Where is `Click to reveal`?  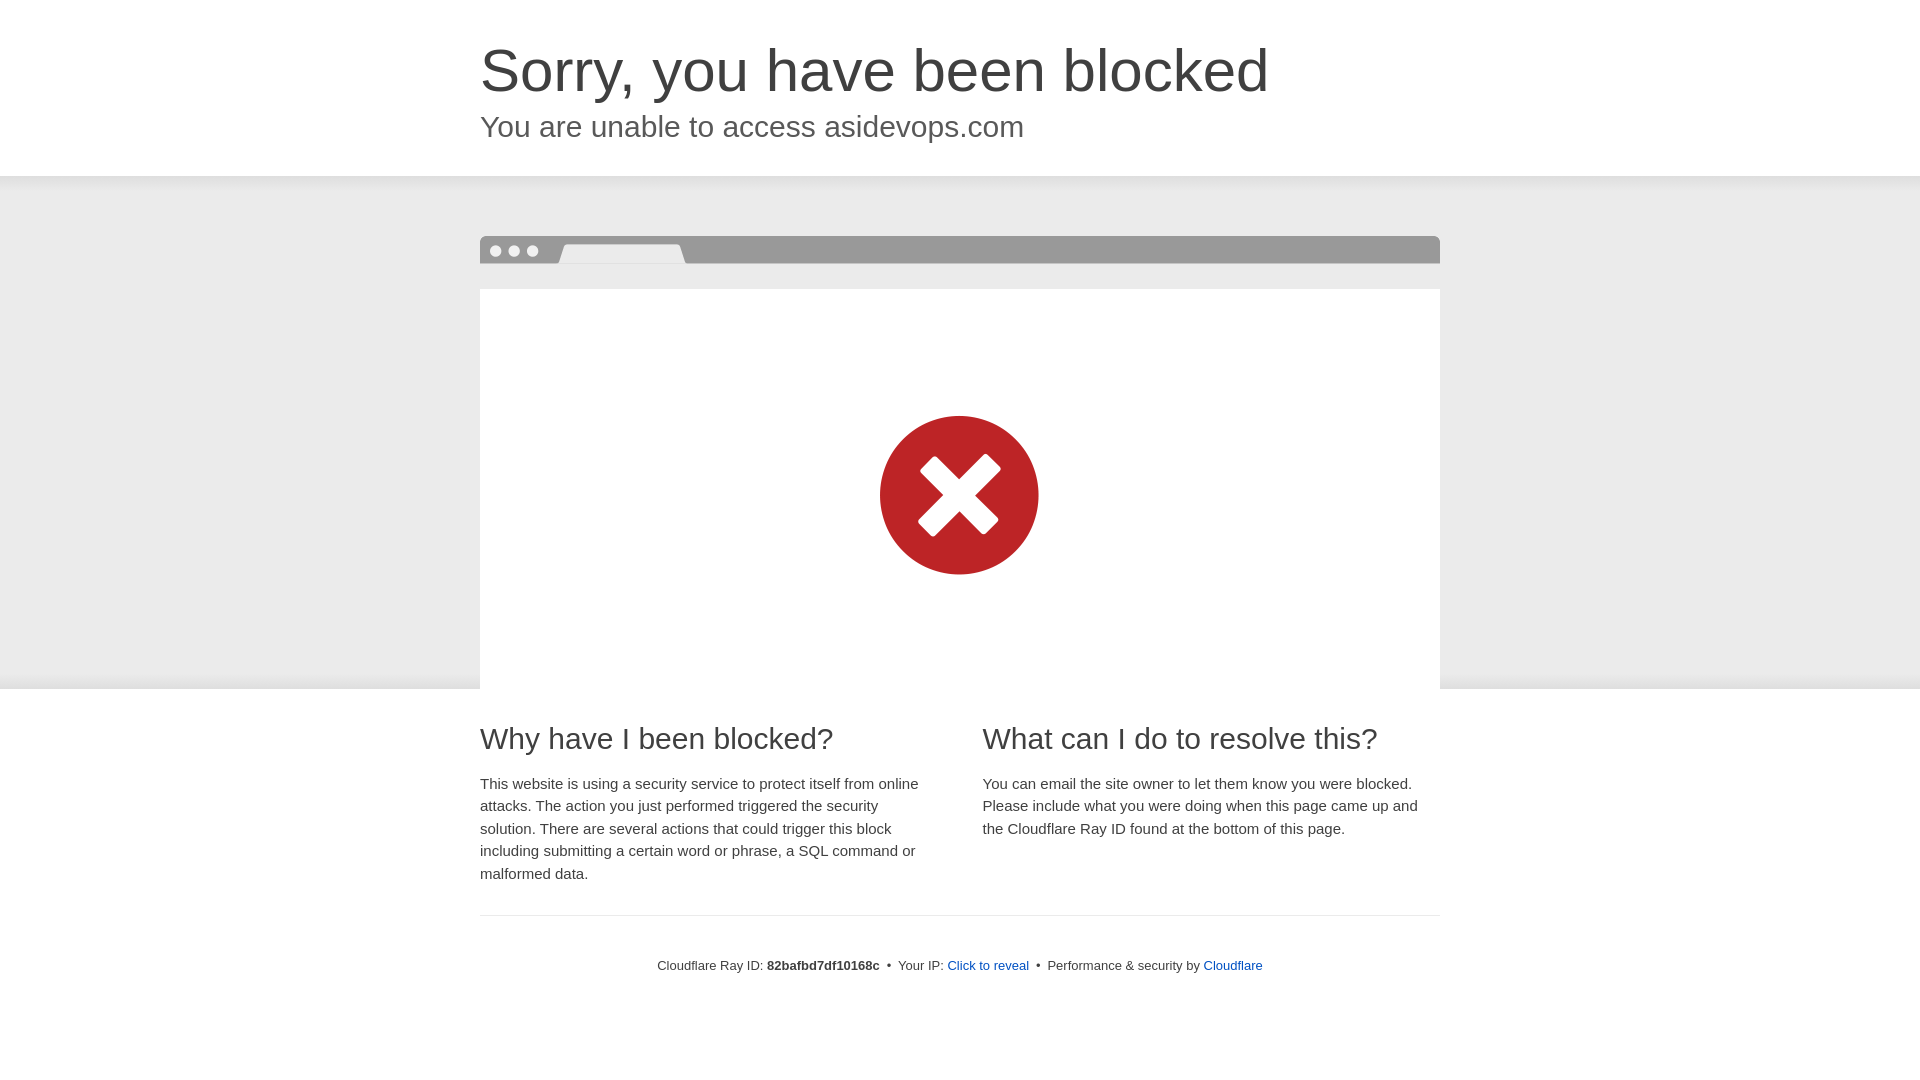
Click to reveal is located at coordinates (988, 966).